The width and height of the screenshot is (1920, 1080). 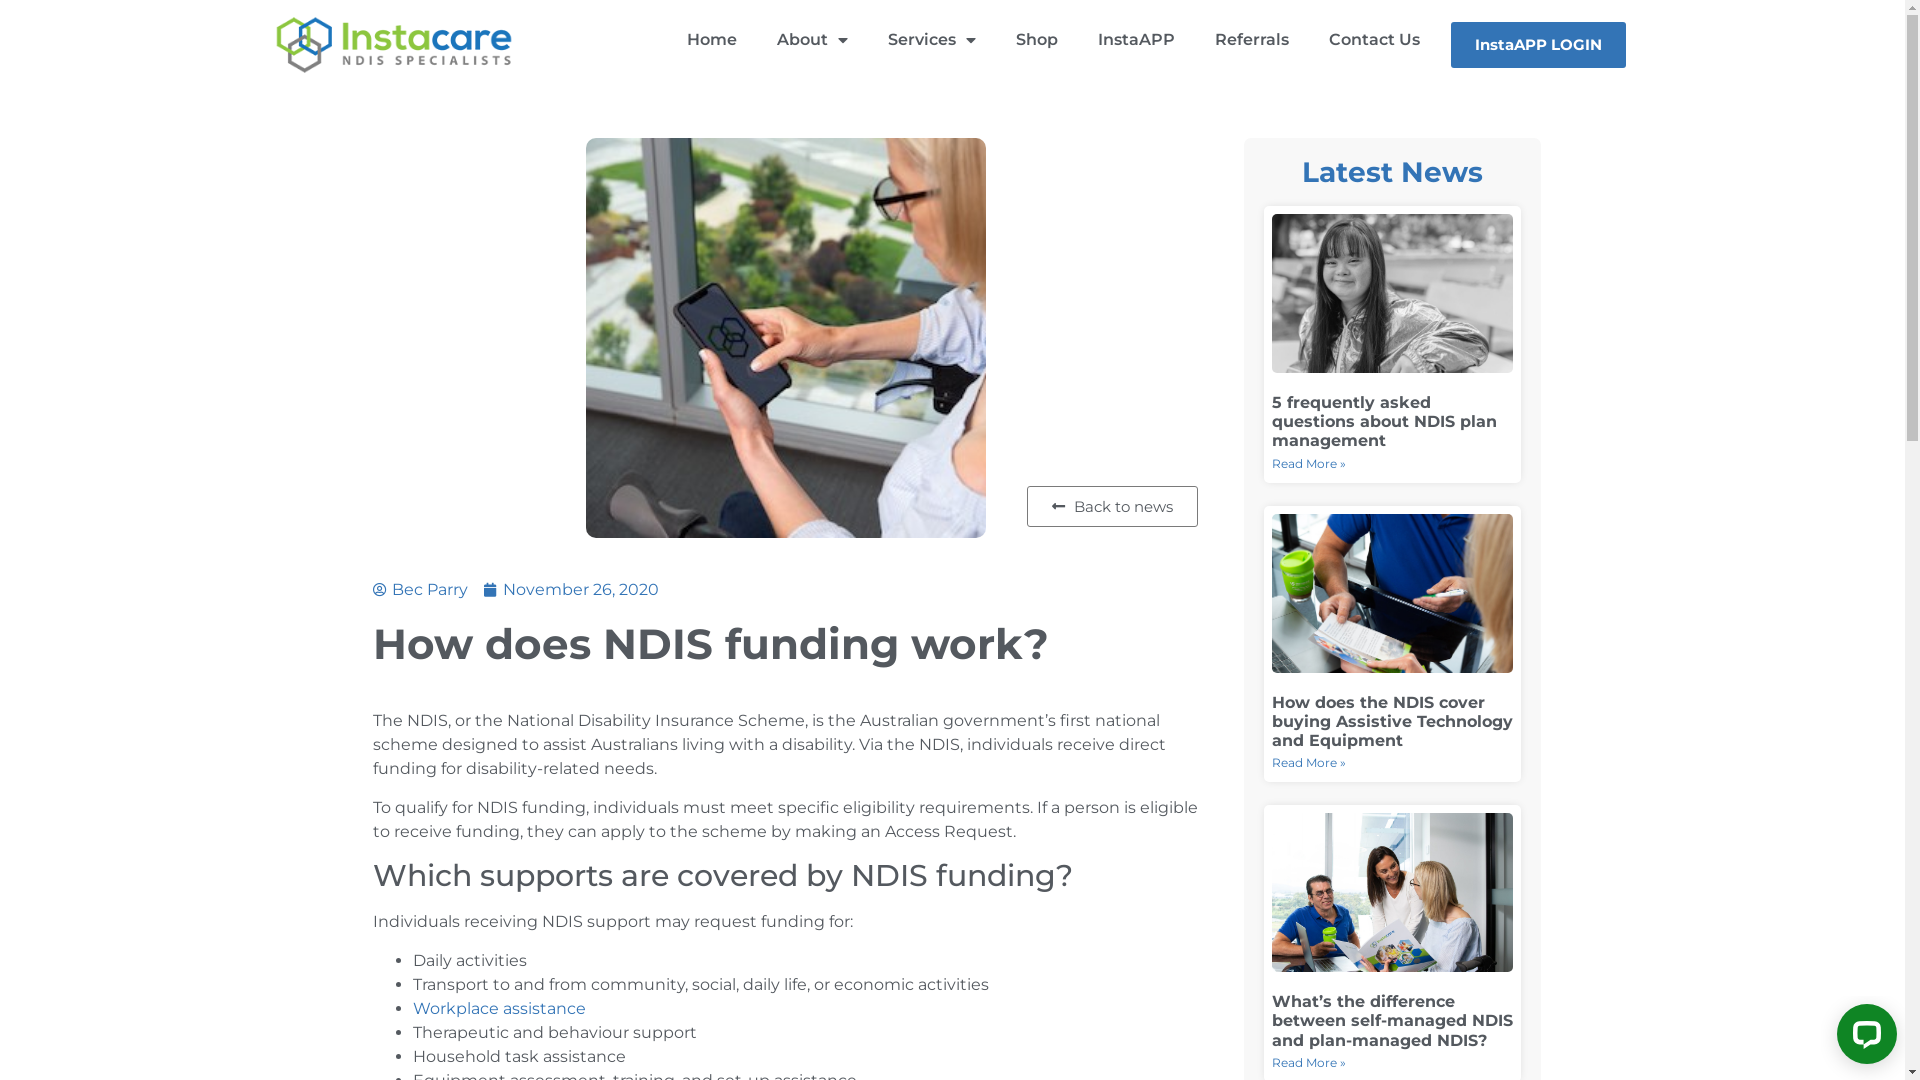 I want to click on Workplace assistance, so click(x=498, y=1008).